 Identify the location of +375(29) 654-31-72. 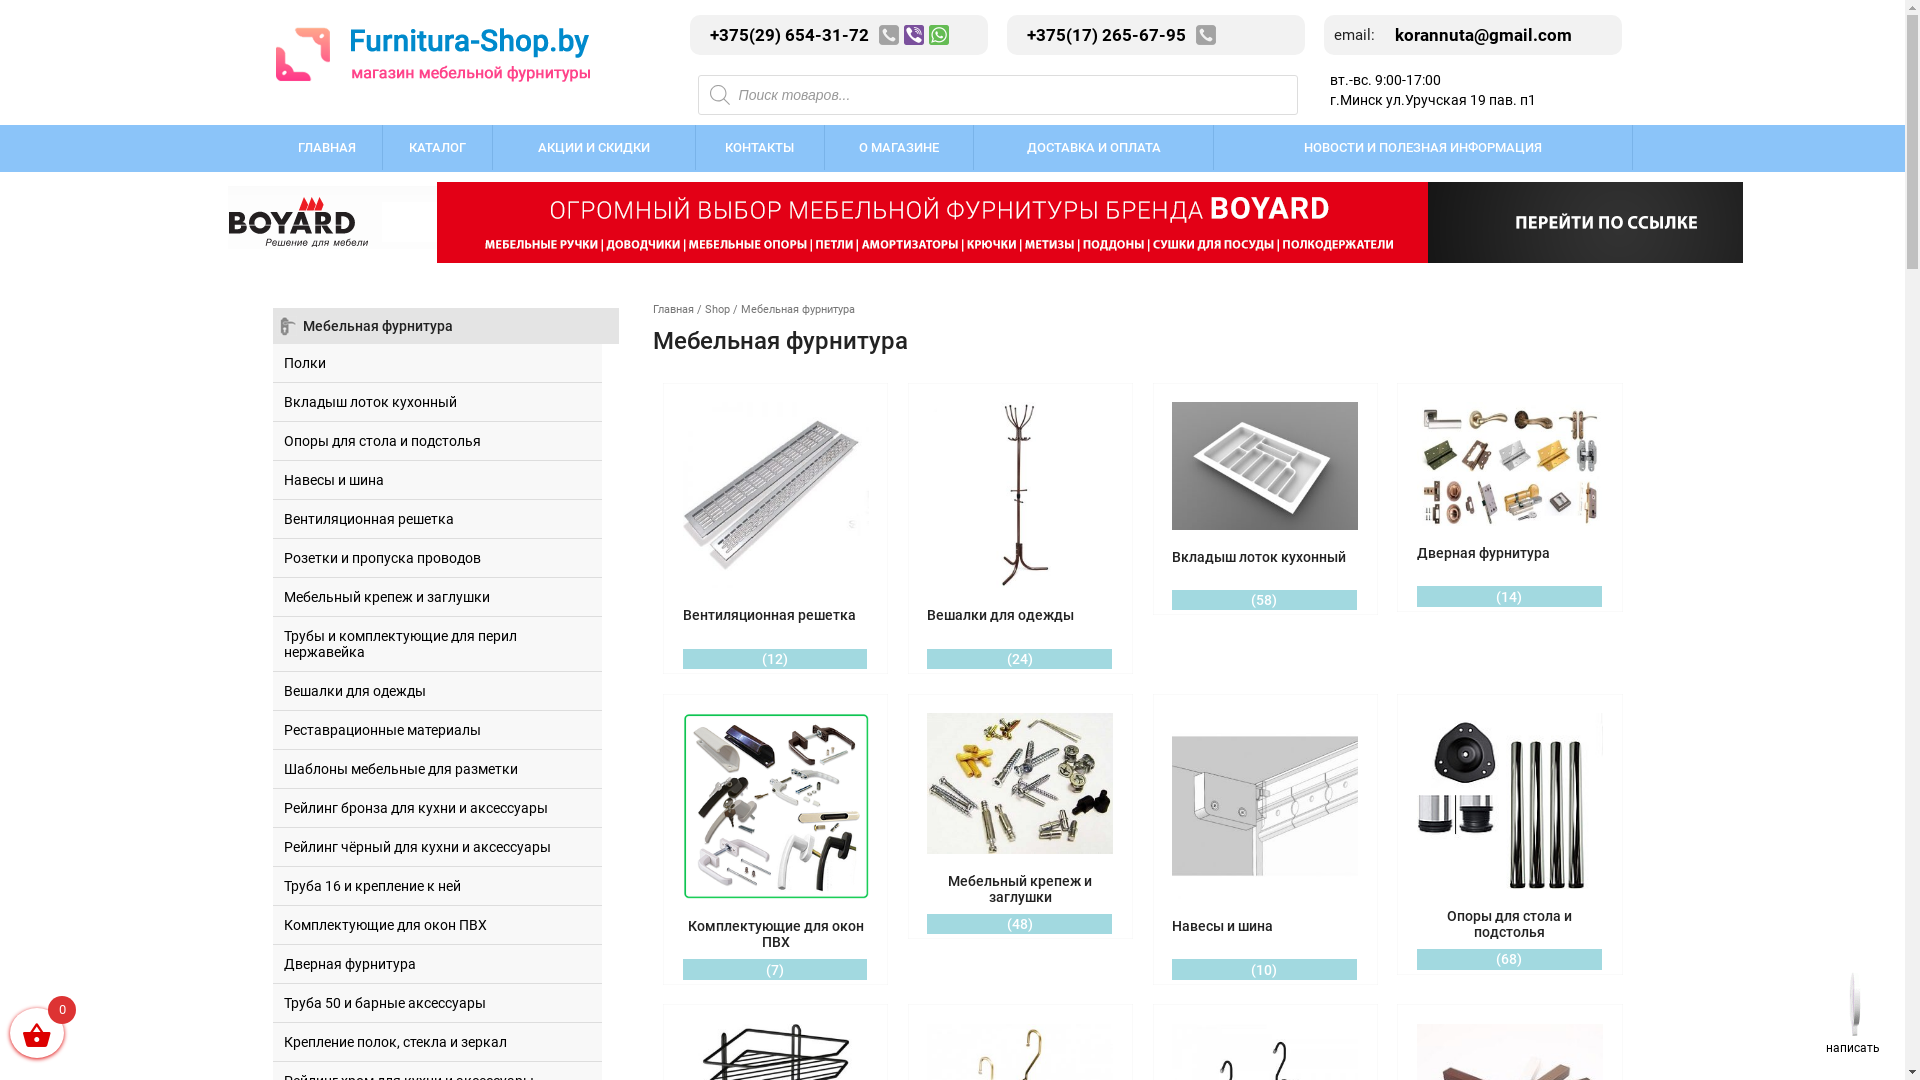
(784, 35).